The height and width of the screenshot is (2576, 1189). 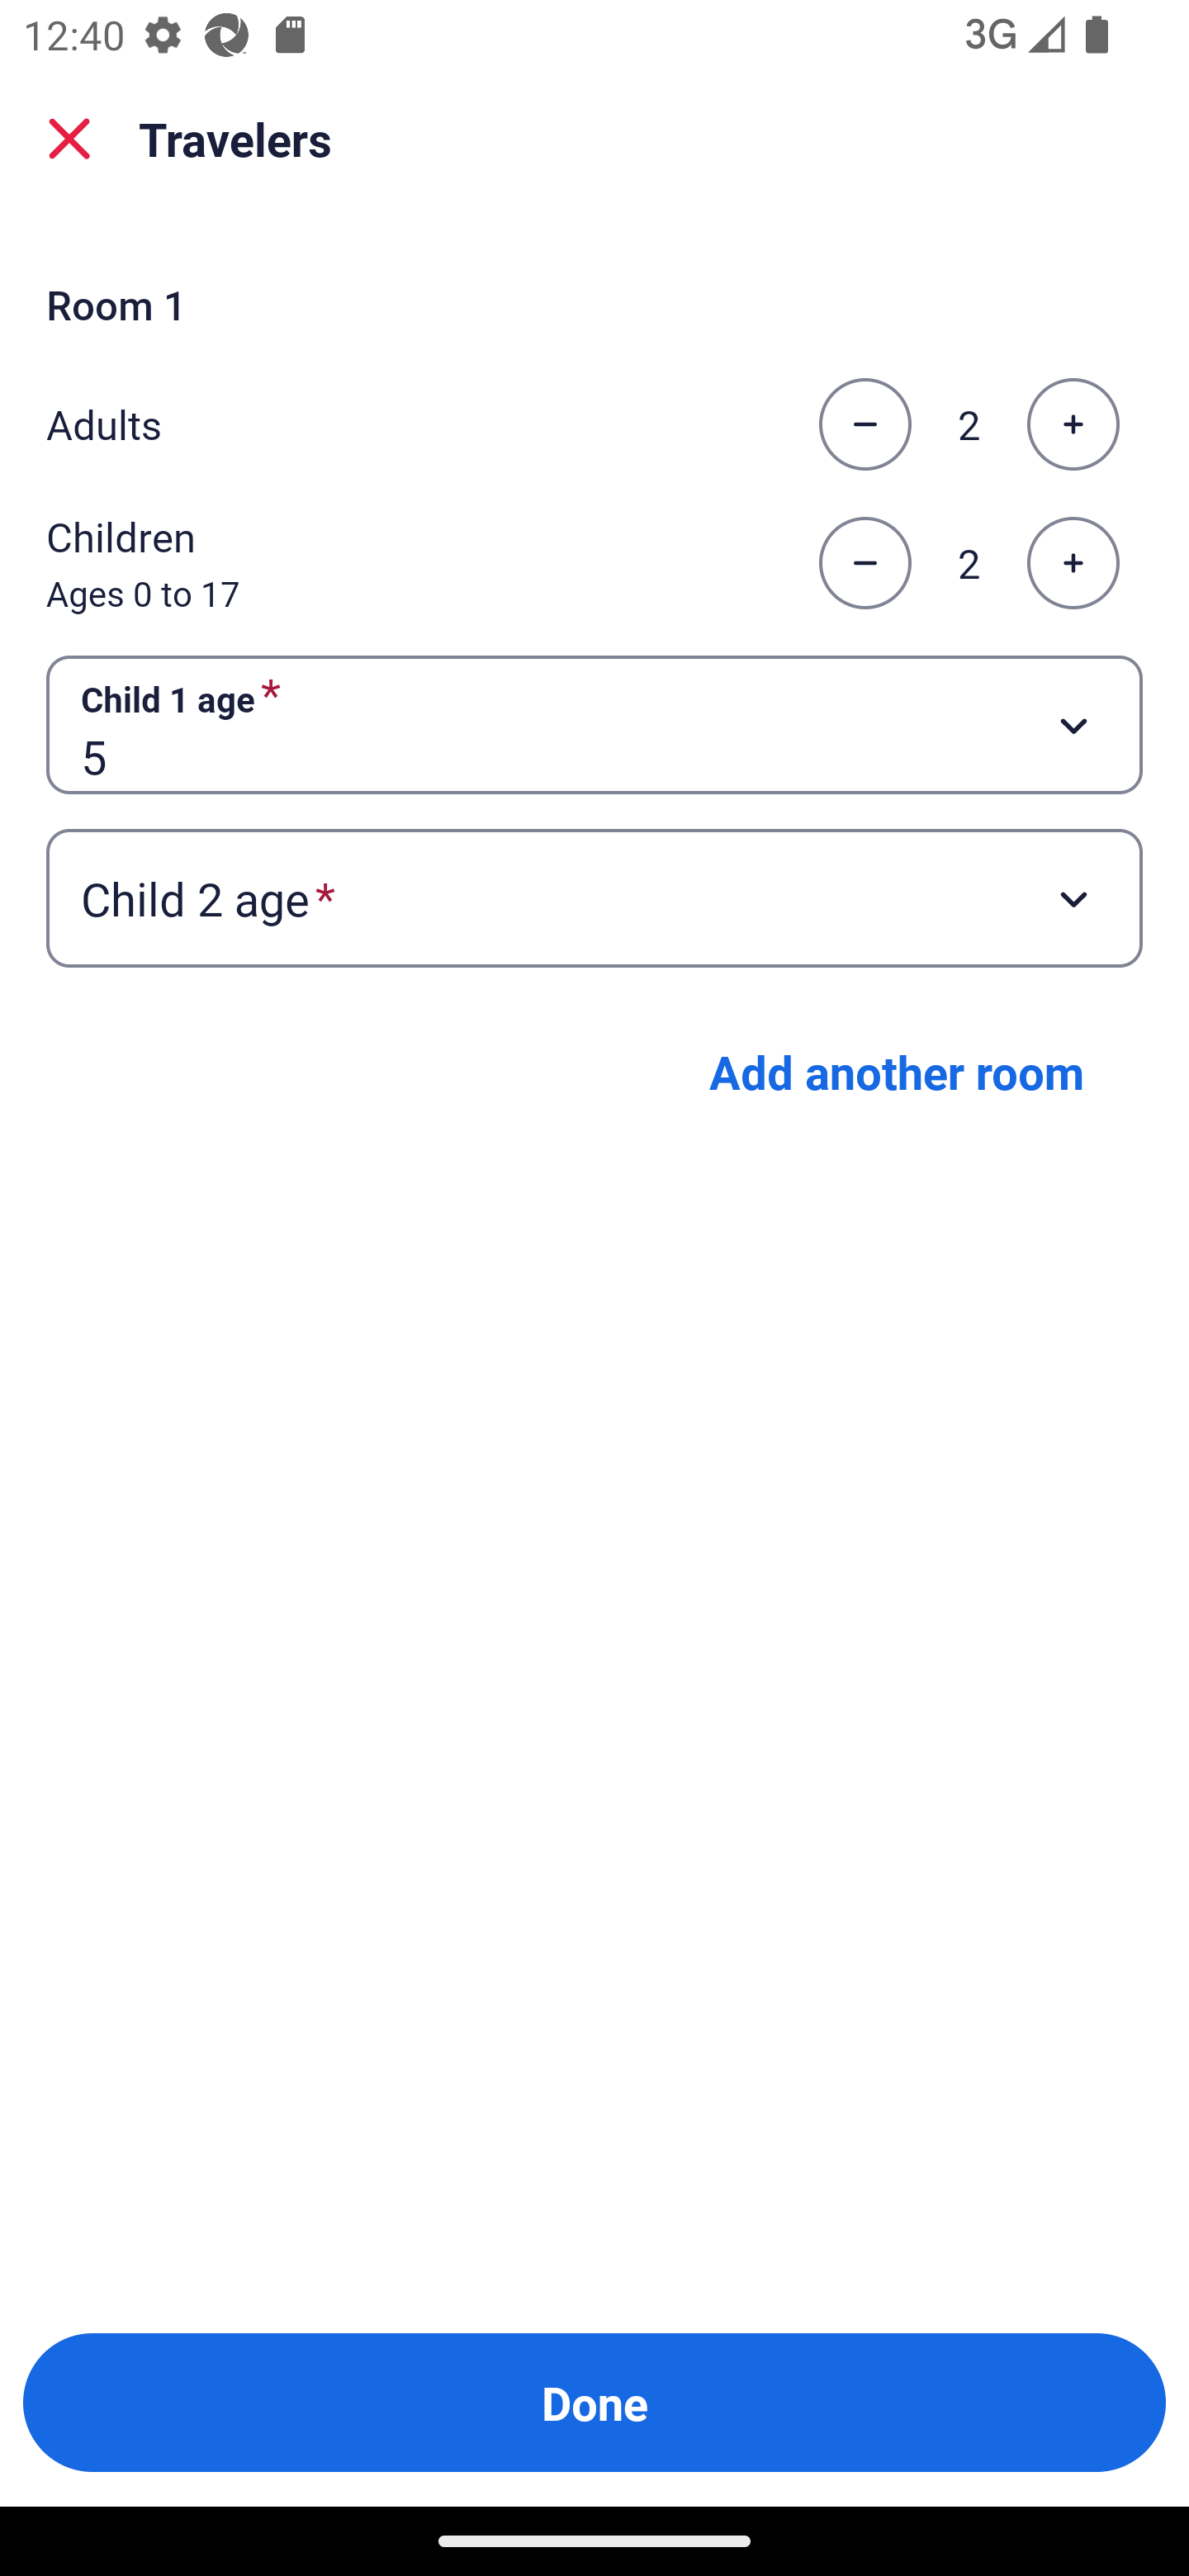 I want to click on Done, so click(x=594, y=2403).